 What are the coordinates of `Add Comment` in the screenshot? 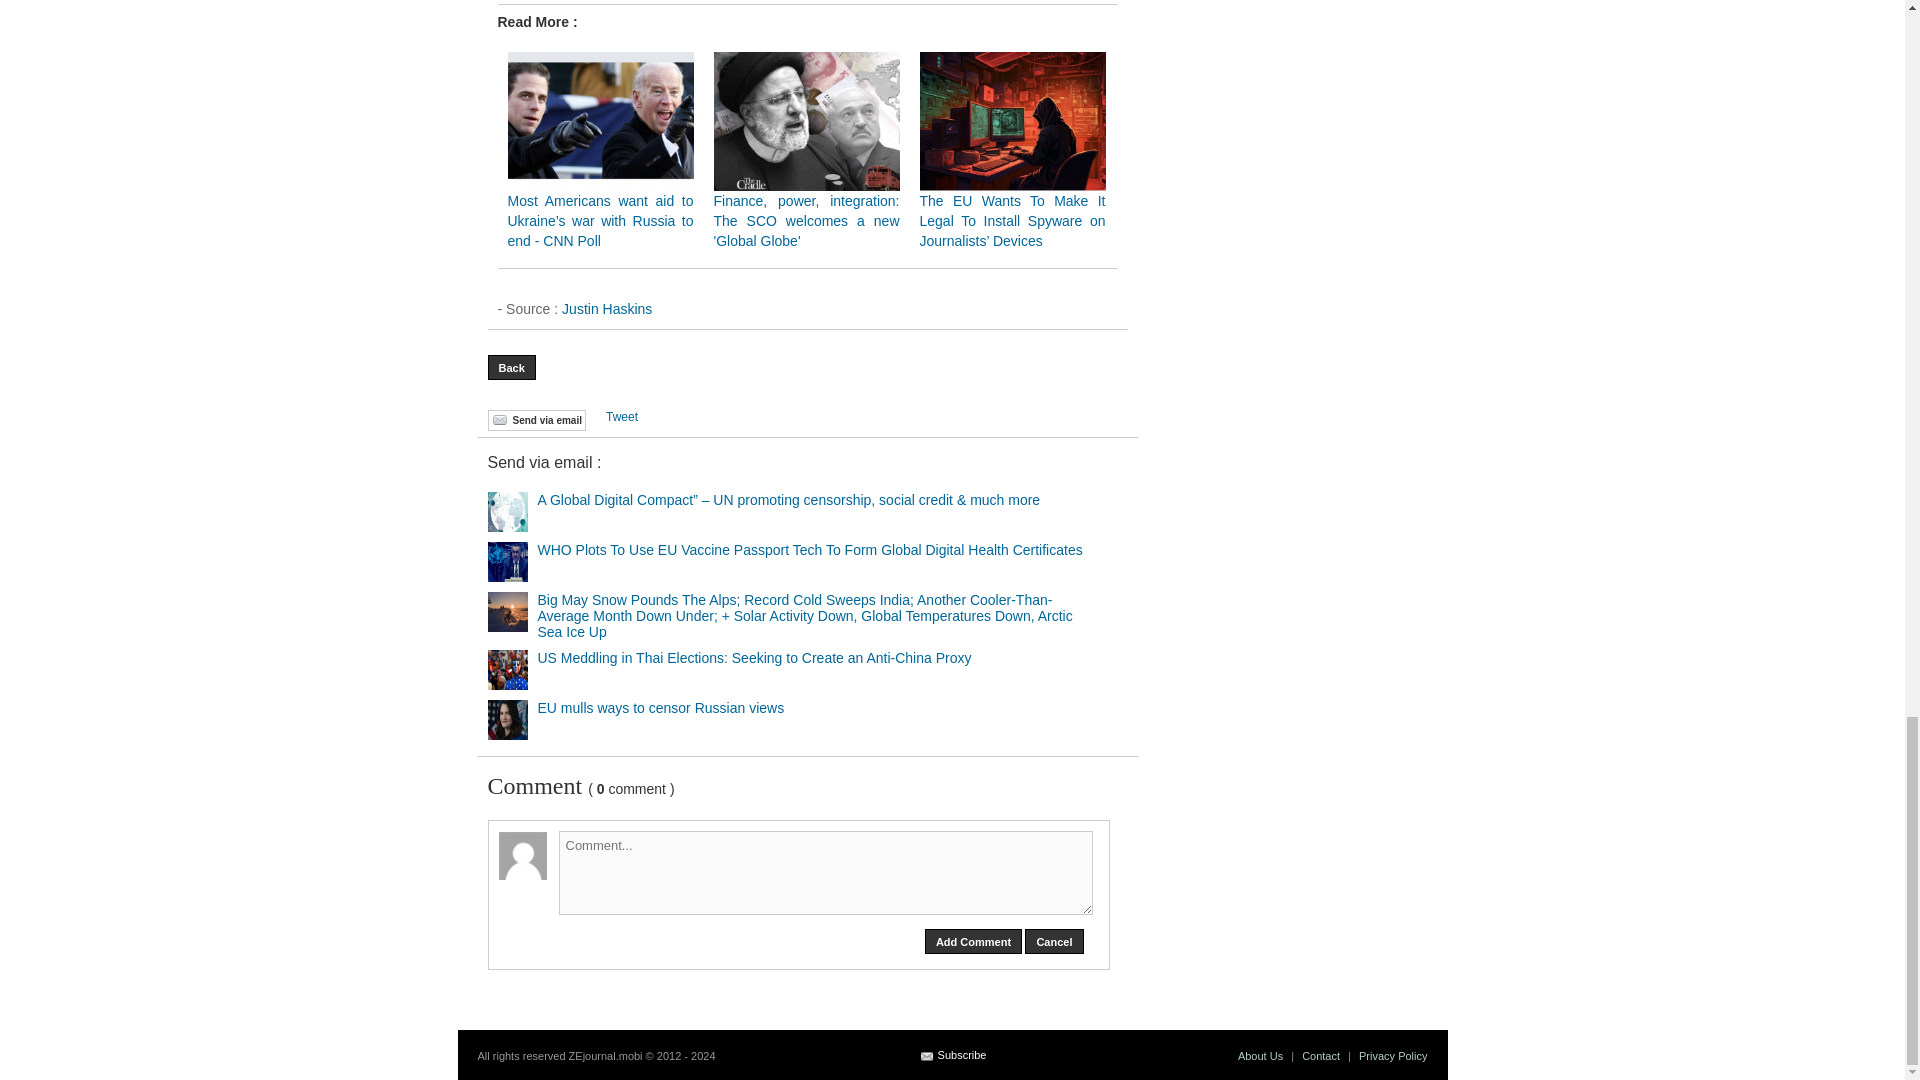 It's located at (973, 940).